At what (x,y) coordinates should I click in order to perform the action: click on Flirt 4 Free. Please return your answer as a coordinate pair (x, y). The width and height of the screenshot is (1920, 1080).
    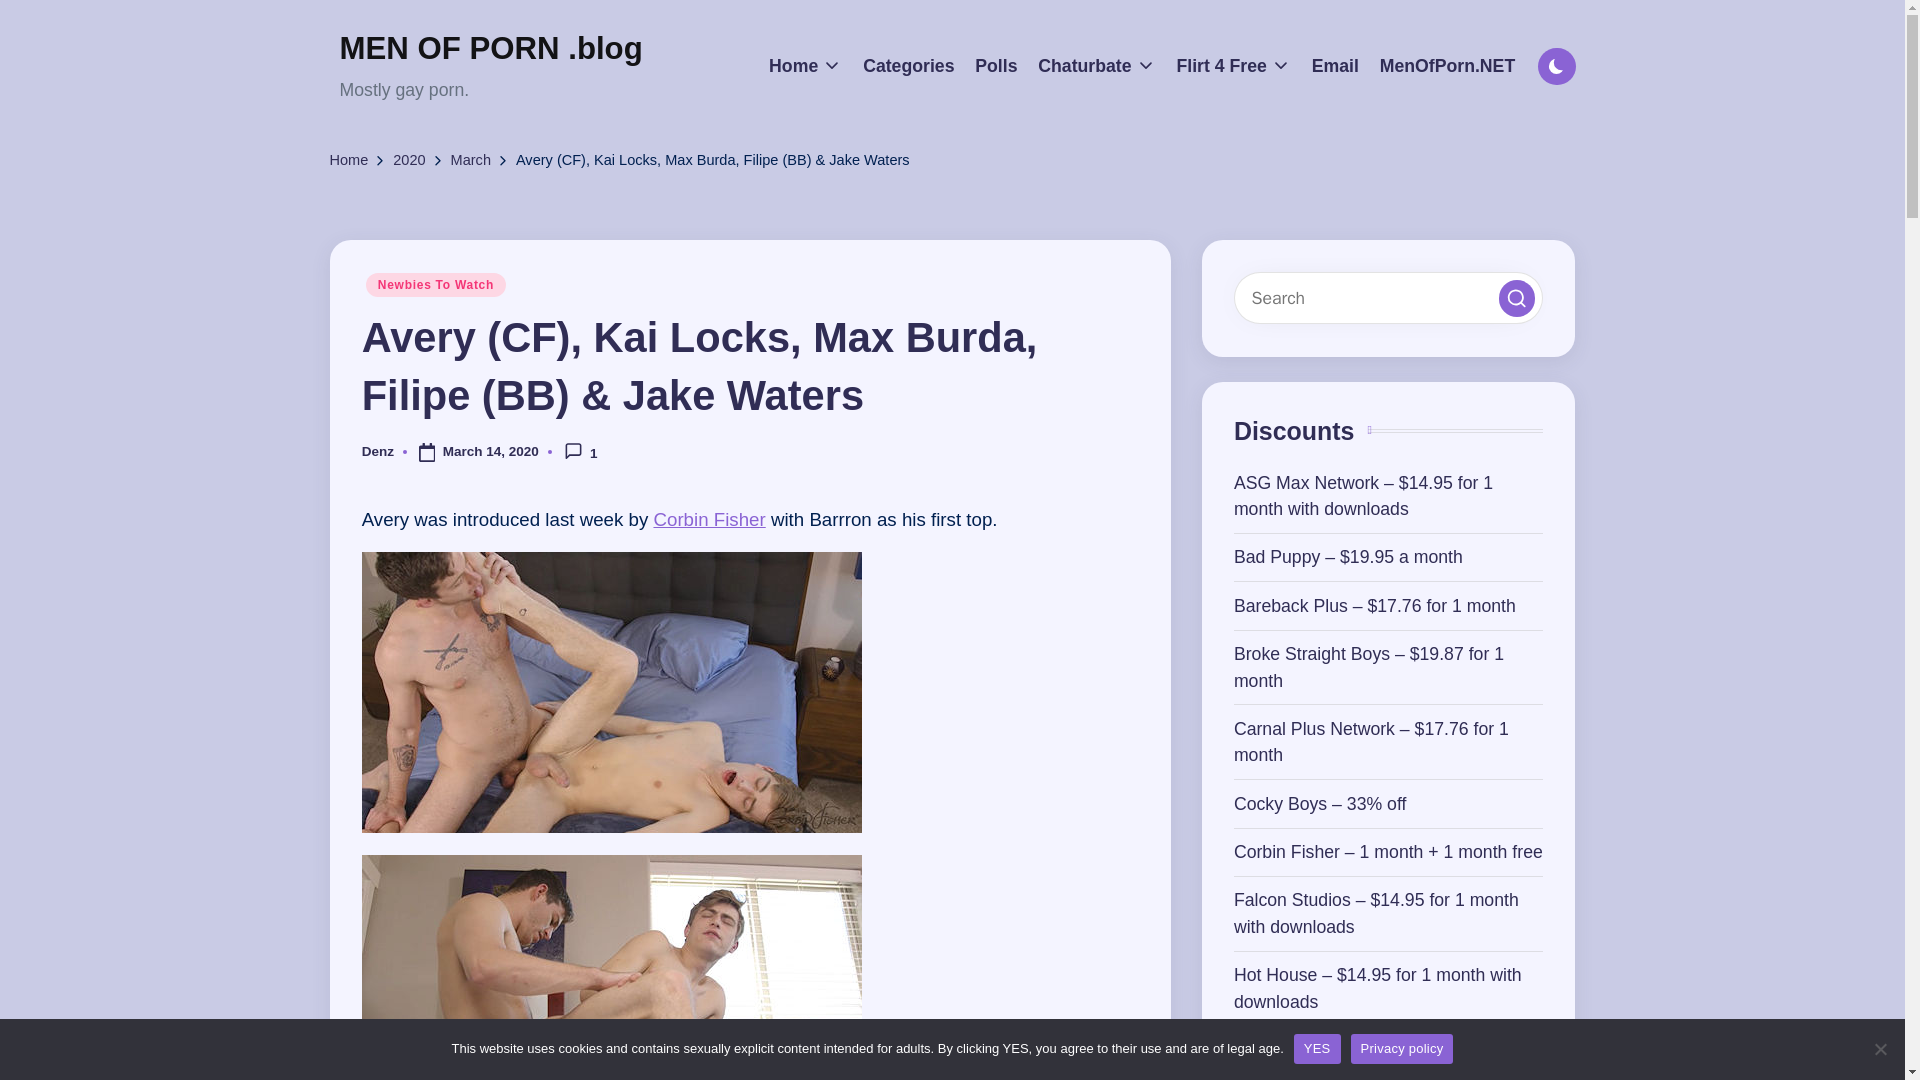
    Looking at the image, I should click on (1232, 66).